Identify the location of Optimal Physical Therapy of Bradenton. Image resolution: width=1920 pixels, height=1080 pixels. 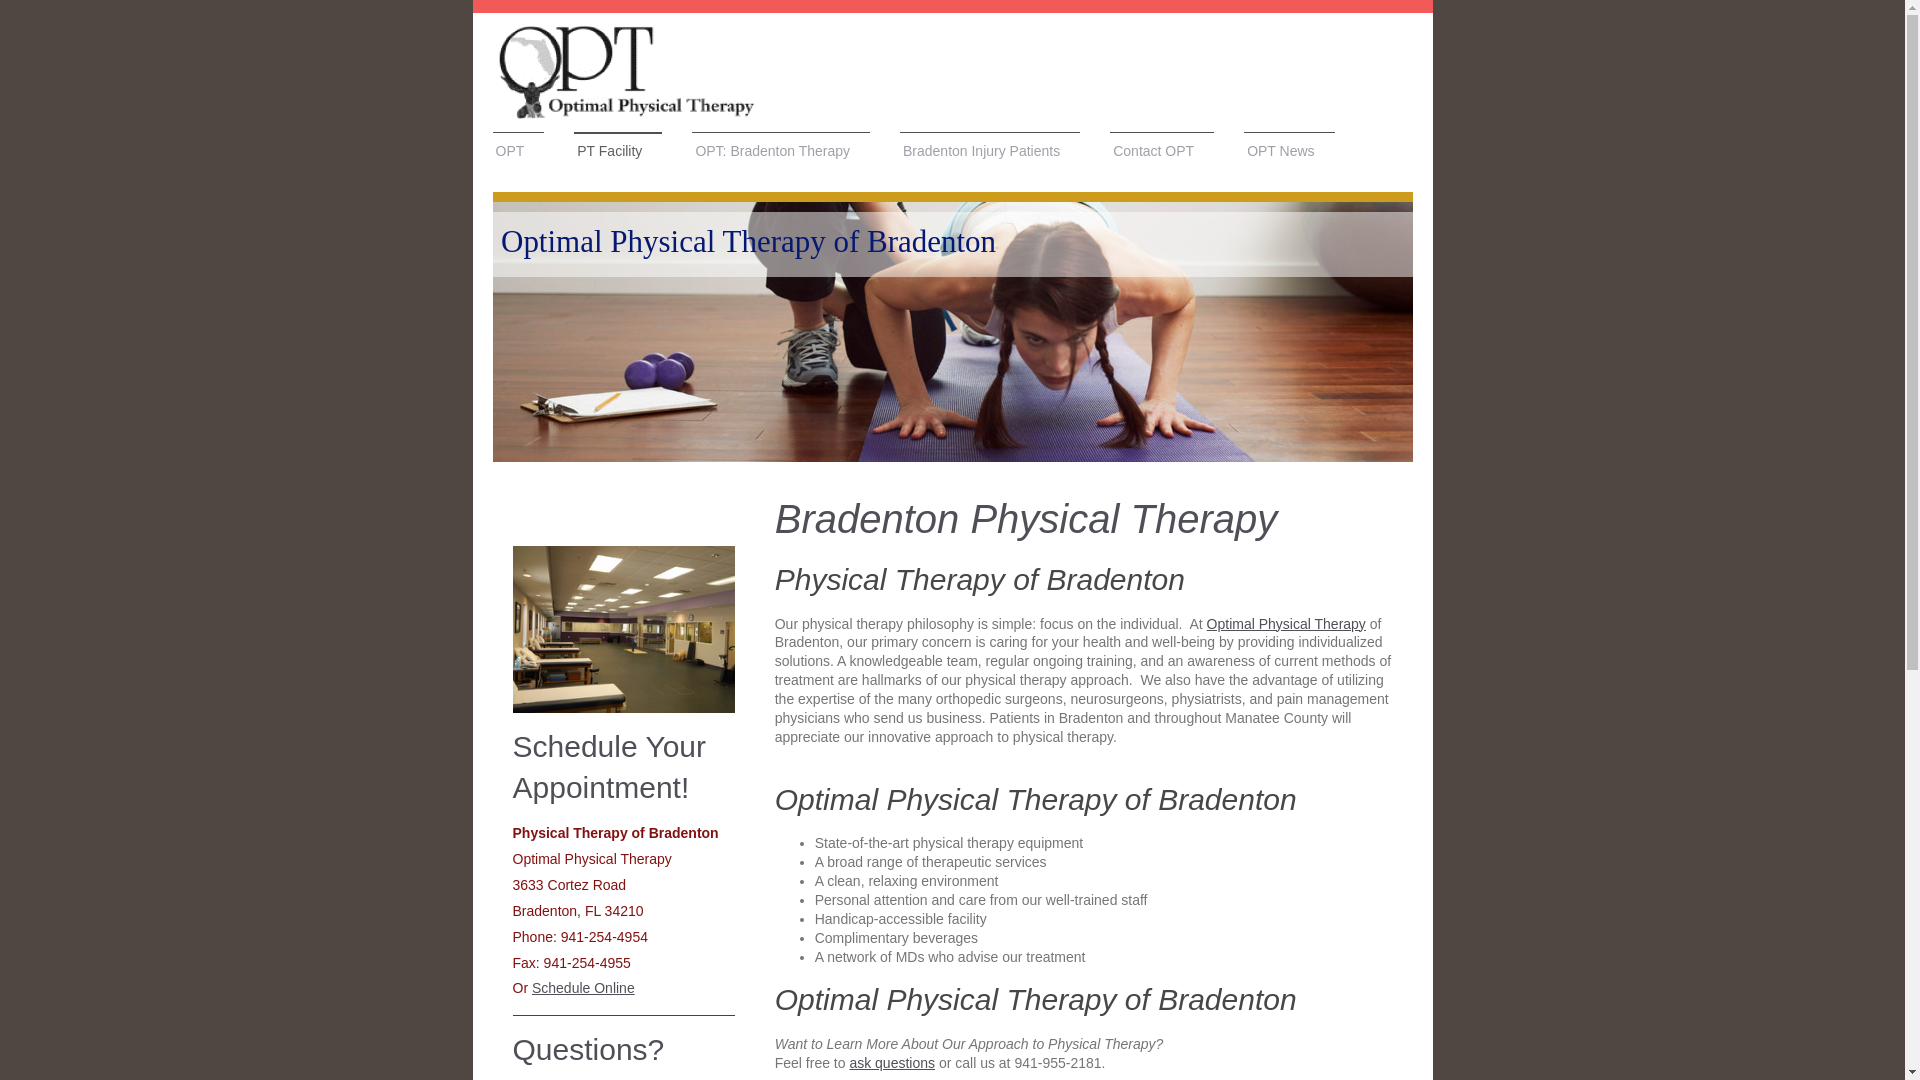
(746, 241).